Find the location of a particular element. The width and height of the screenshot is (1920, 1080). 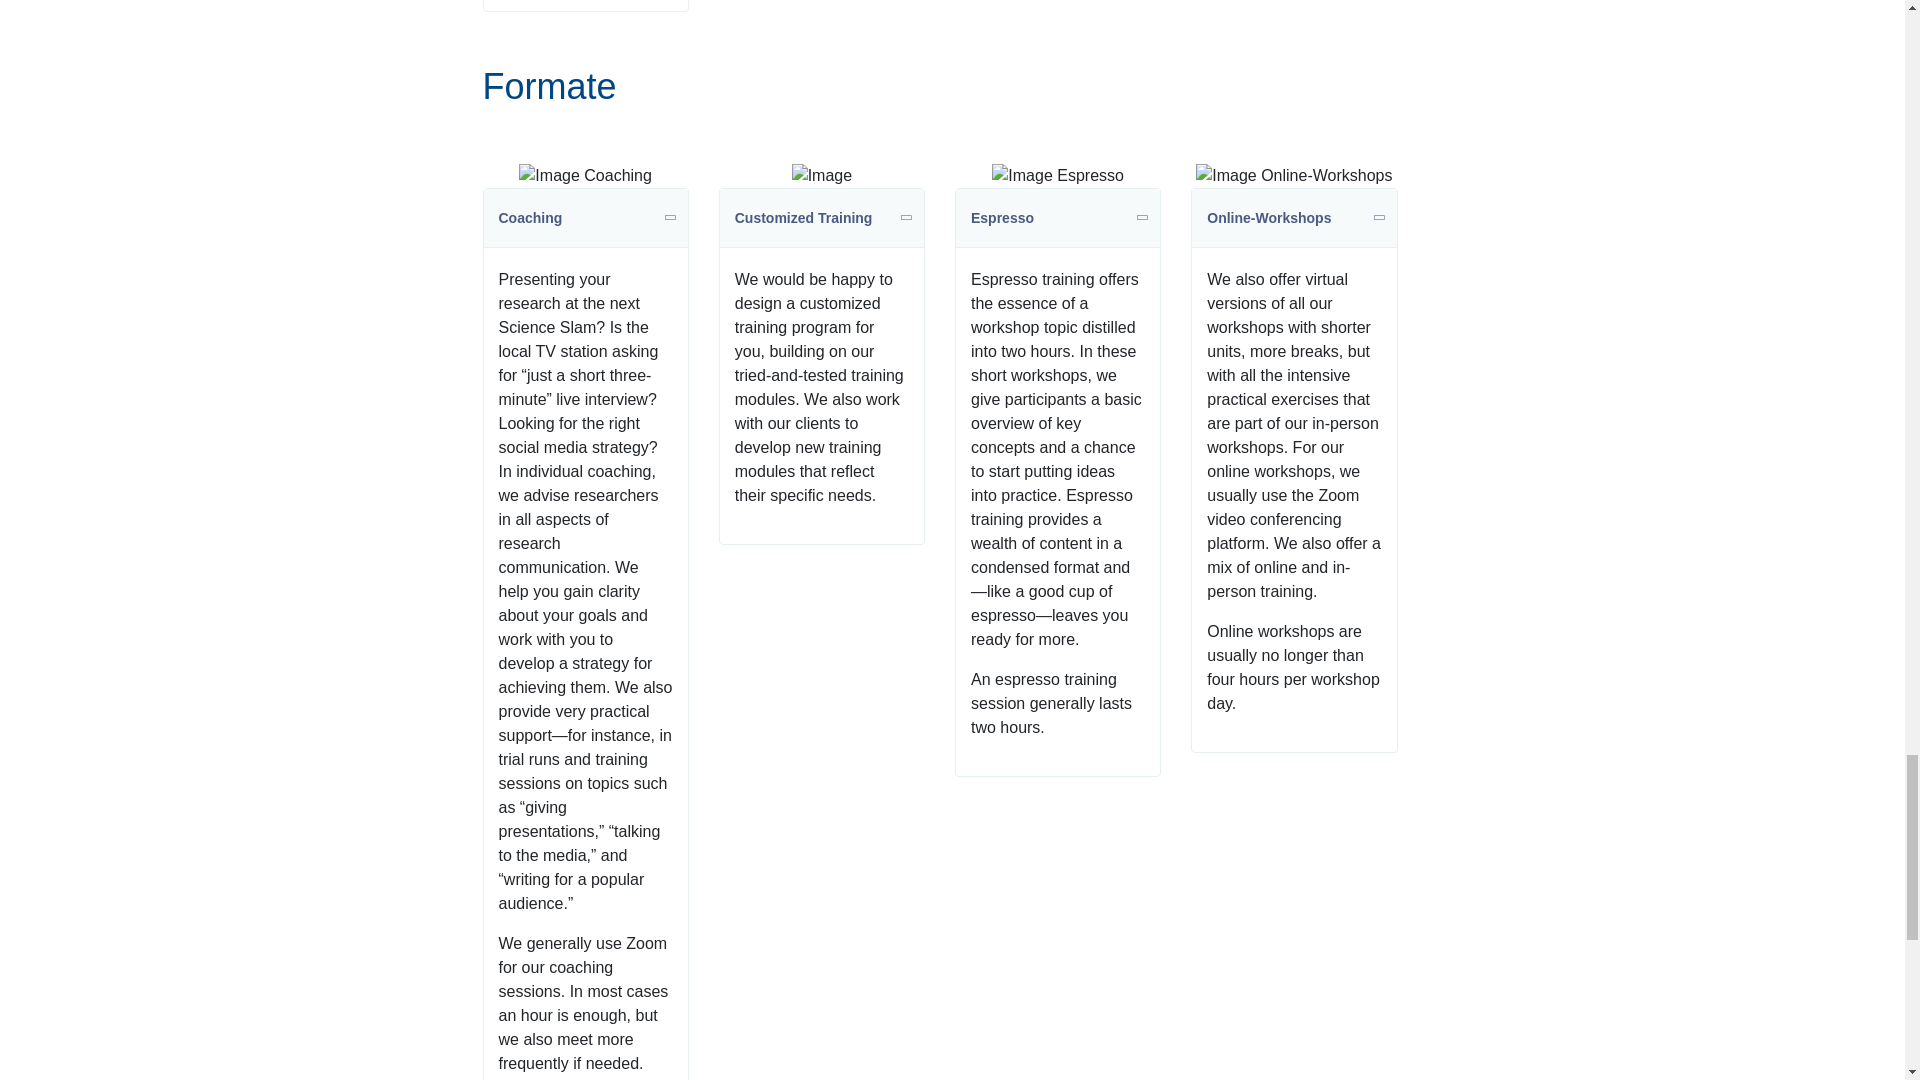

Espresso is located at coordinates (1058, 218).